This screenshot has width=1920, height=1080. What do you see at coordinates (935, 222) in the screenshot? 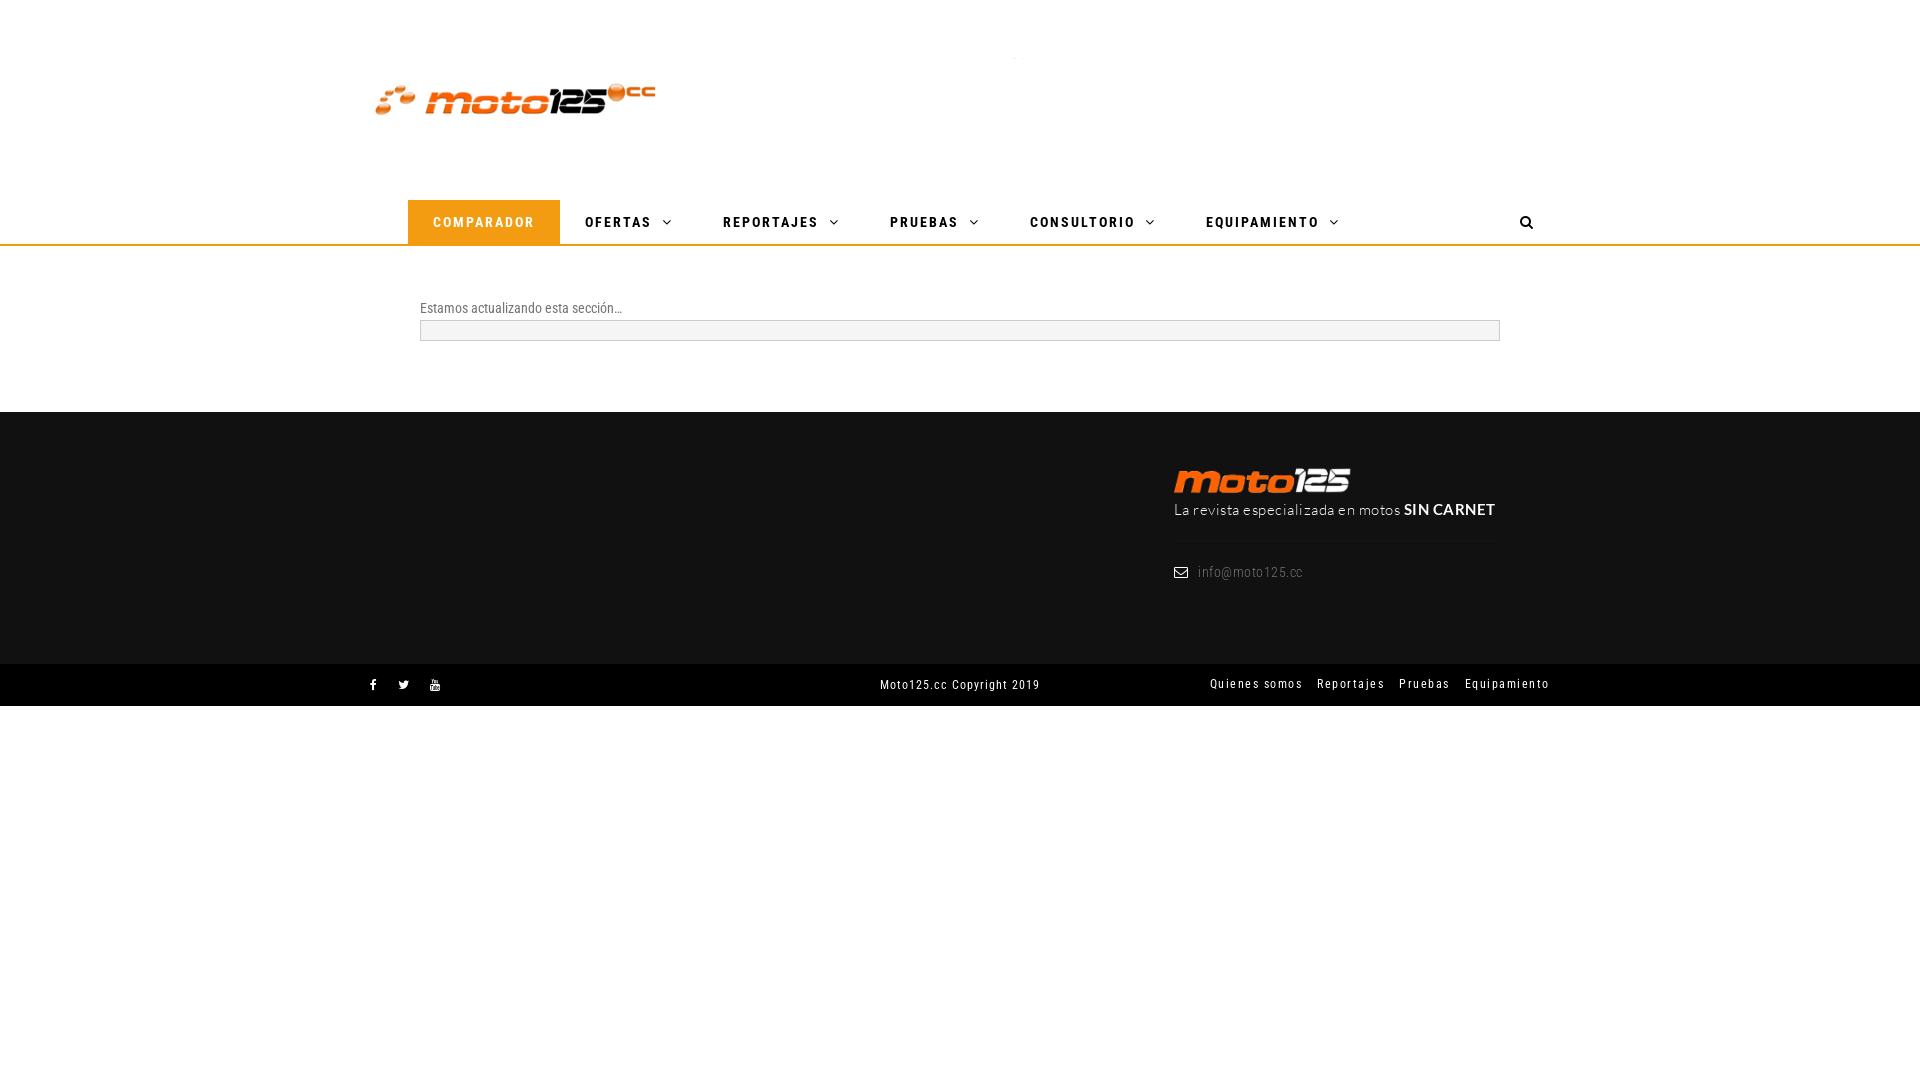
I see `PRUEBAS` at bounding box center [935, 222].